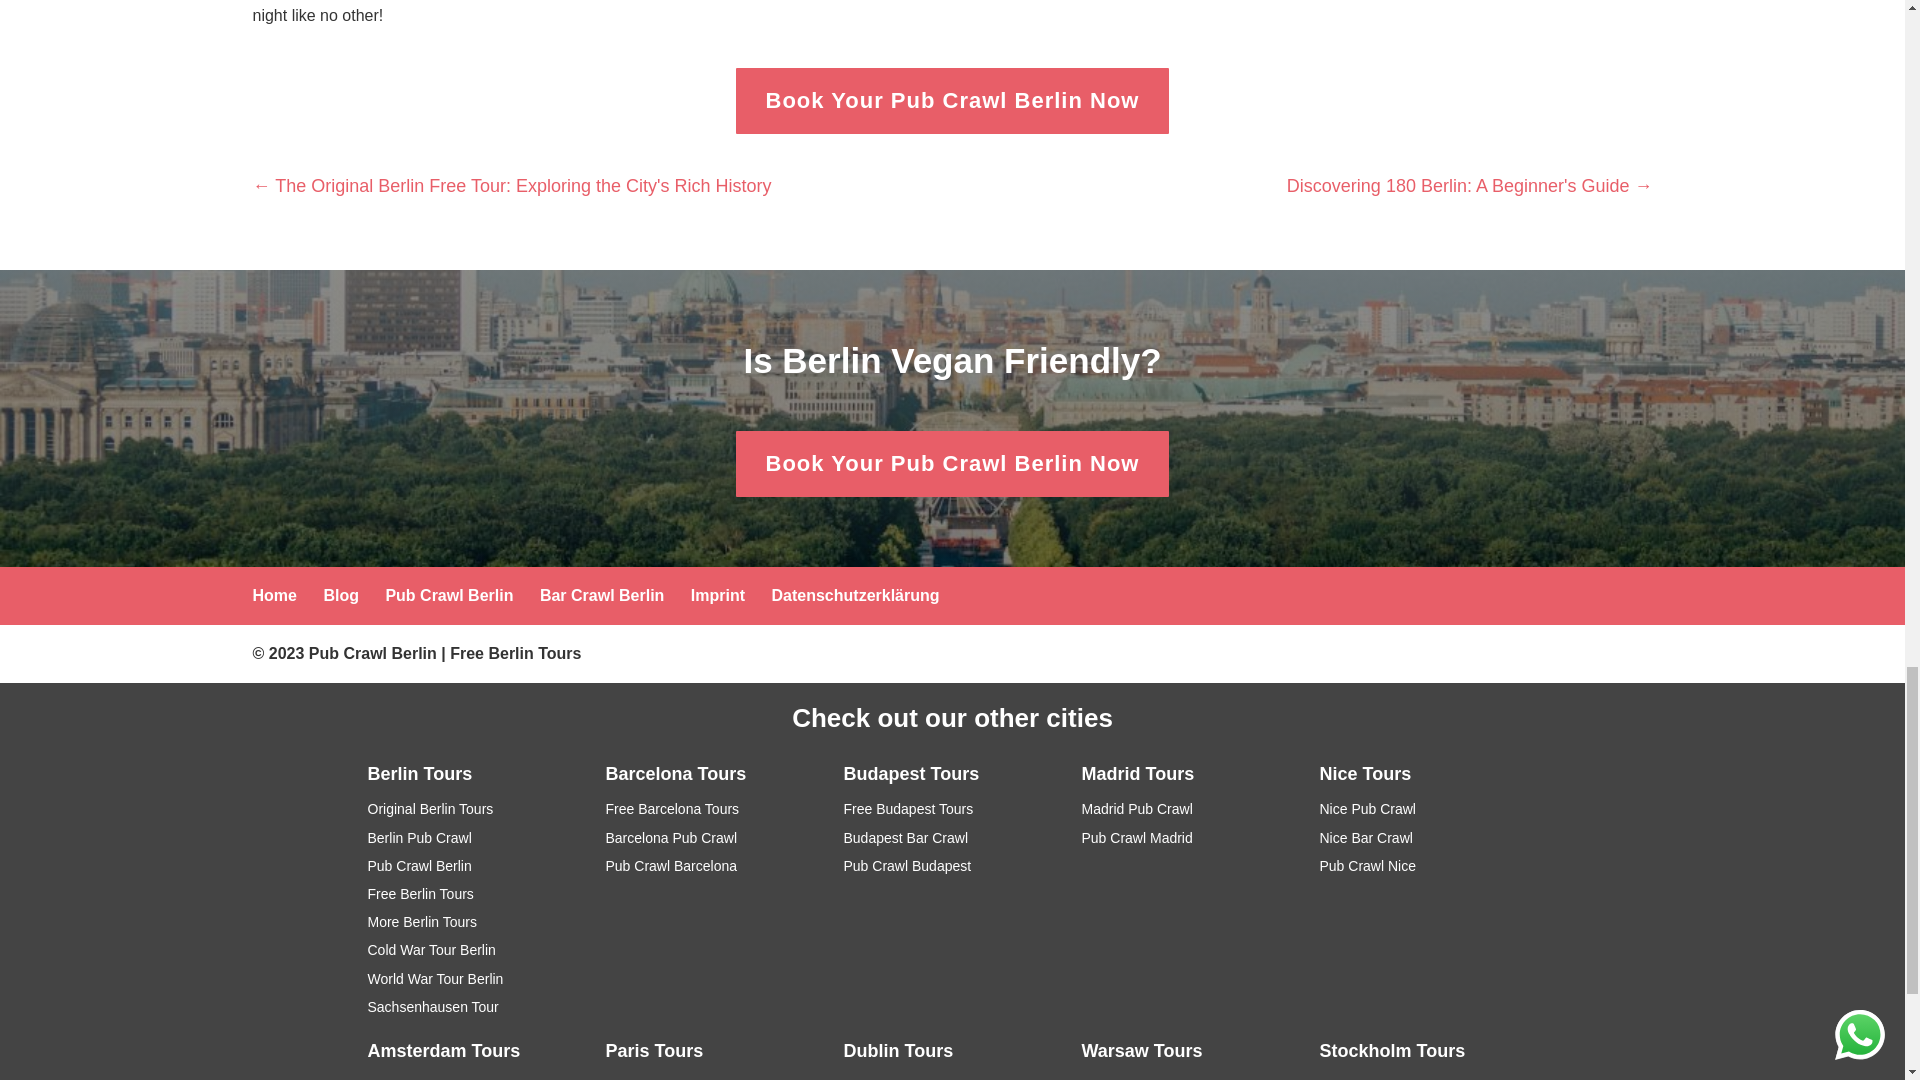 Image resolution: width=1920 pixels, height=1080 pixels. What do you see at coordinates (718, 595) in the screenshot?
I see `Imprint` at bounding box center [718, 595].